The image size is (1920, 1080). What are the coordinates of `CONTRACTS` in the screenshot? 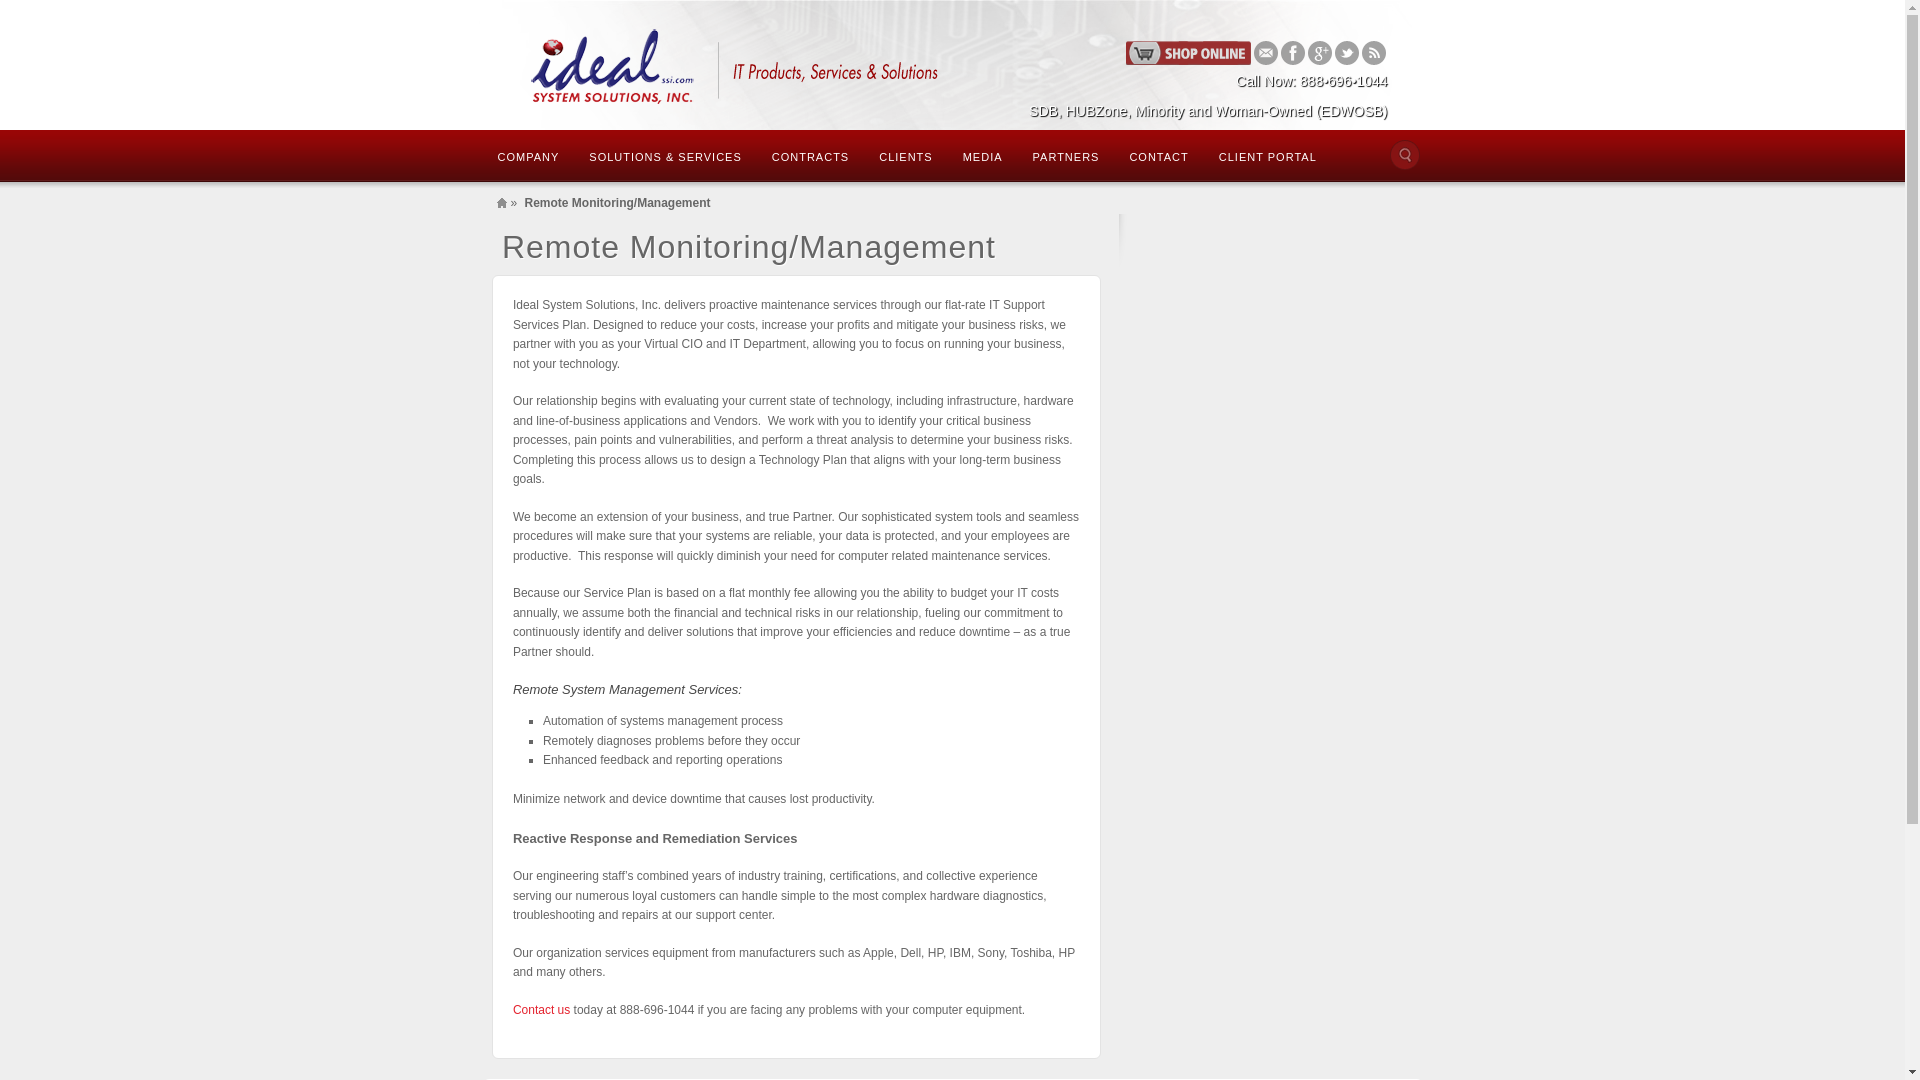 It's located at (810, 156).